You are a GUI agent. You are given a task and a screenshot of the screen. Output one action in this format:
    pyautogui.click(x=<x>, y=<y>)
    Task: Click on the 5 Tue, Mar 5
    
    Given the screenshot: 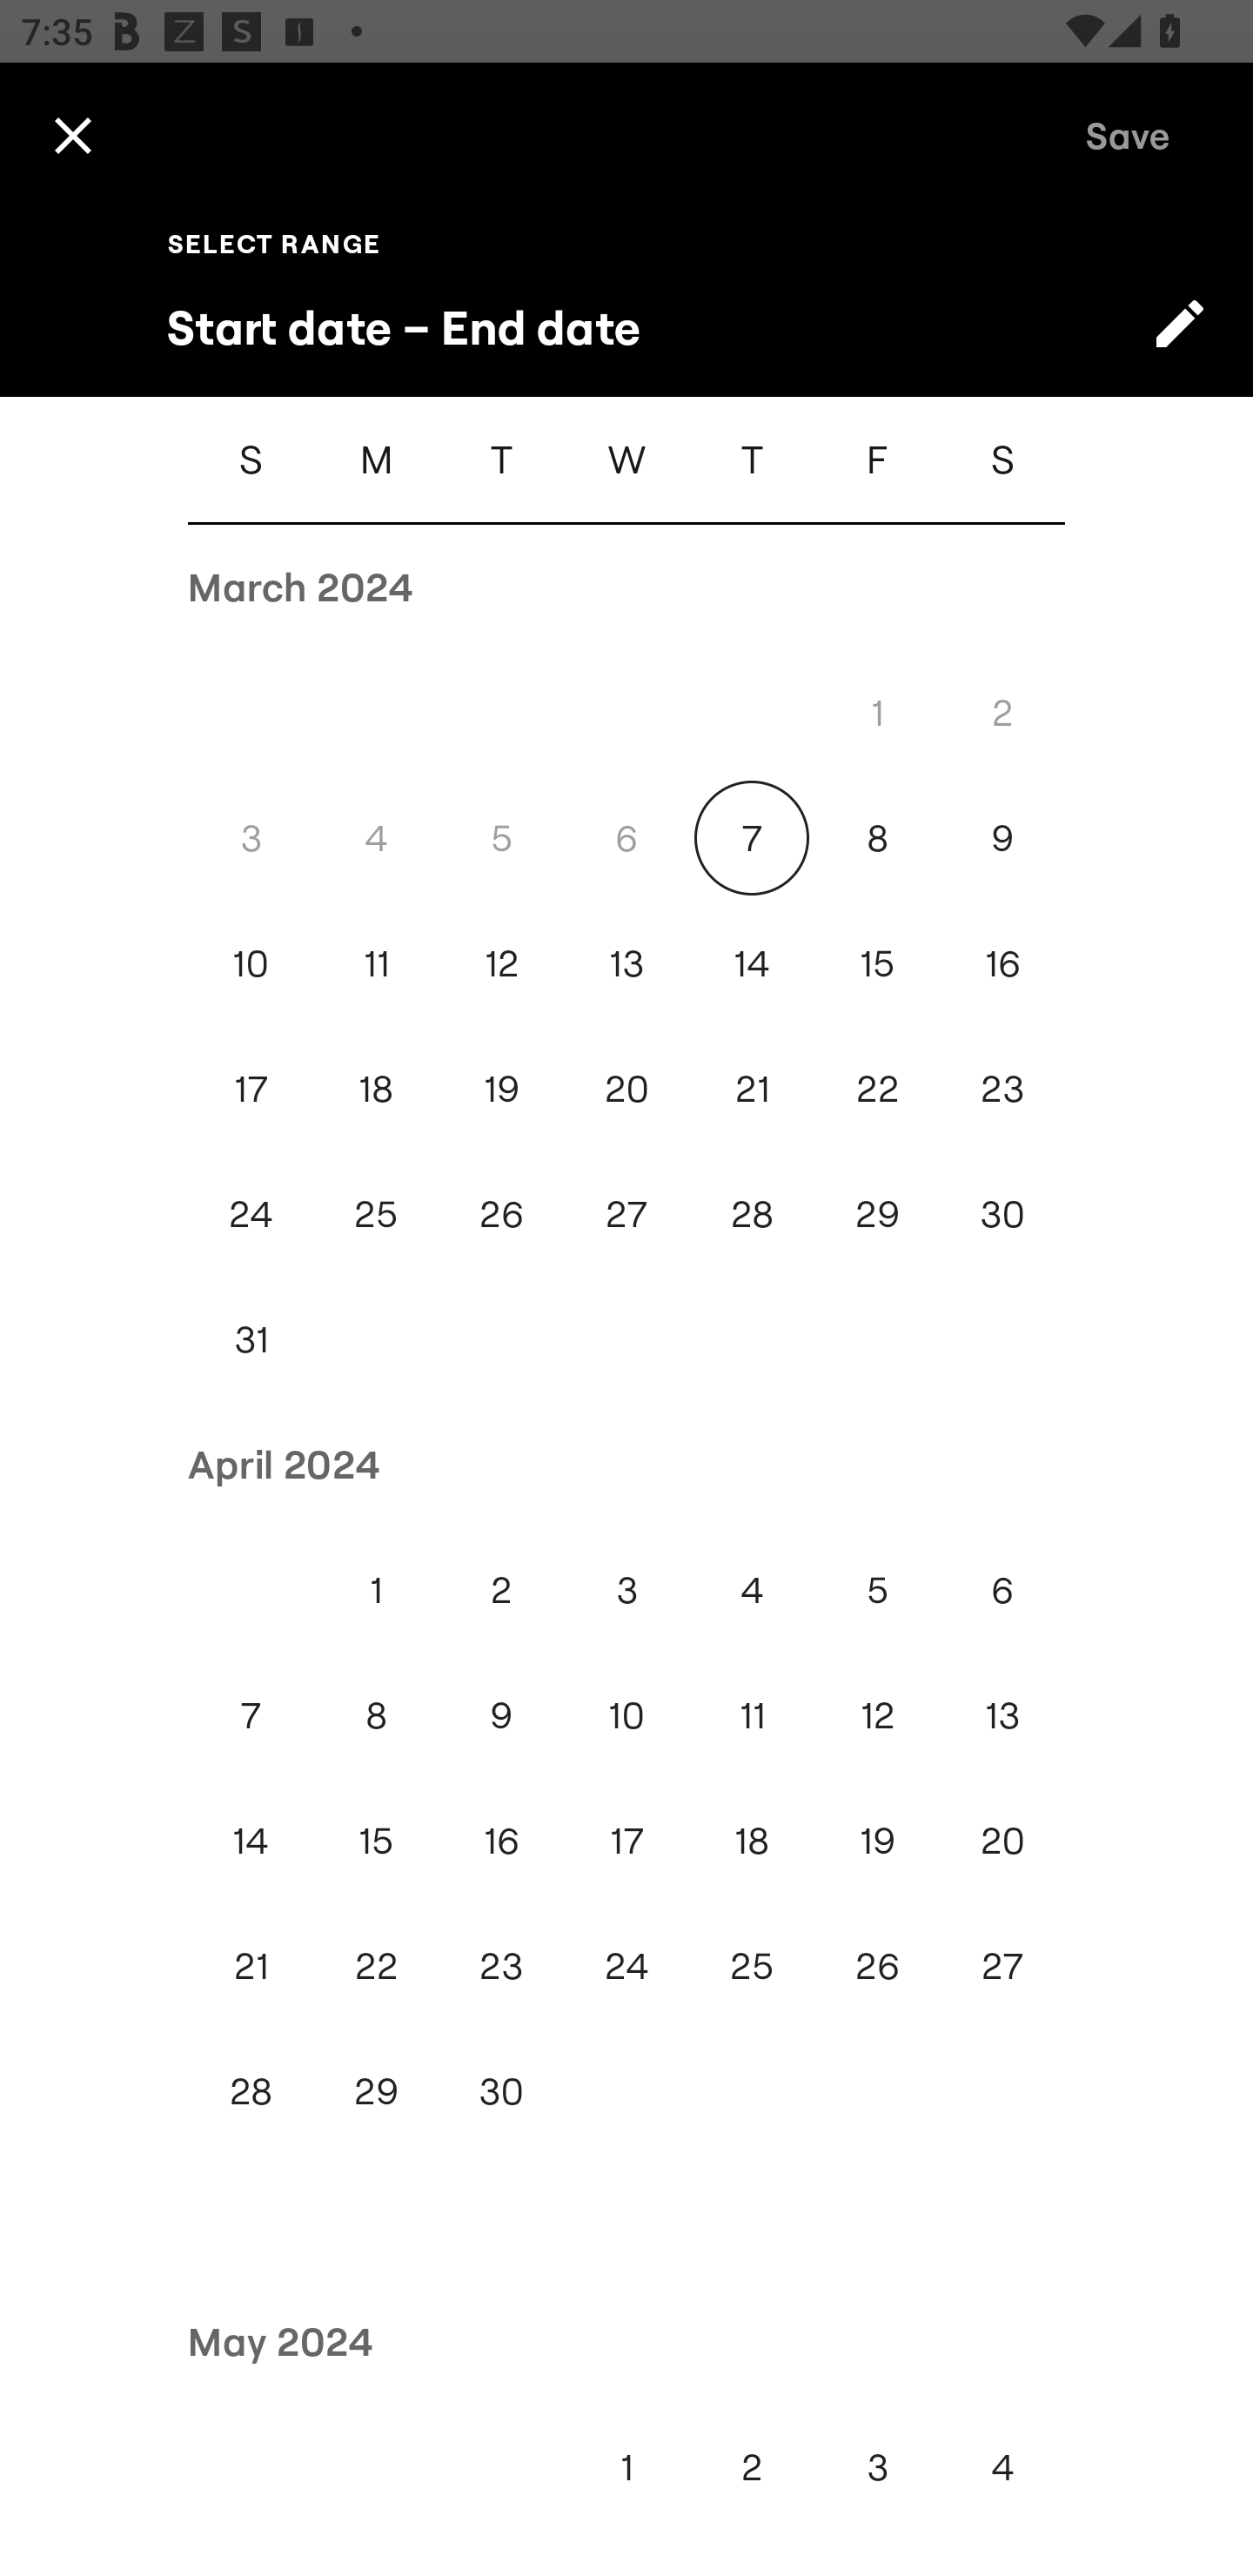 What is the action you would take?
    pyautogui.click(x=501, y=838)
    